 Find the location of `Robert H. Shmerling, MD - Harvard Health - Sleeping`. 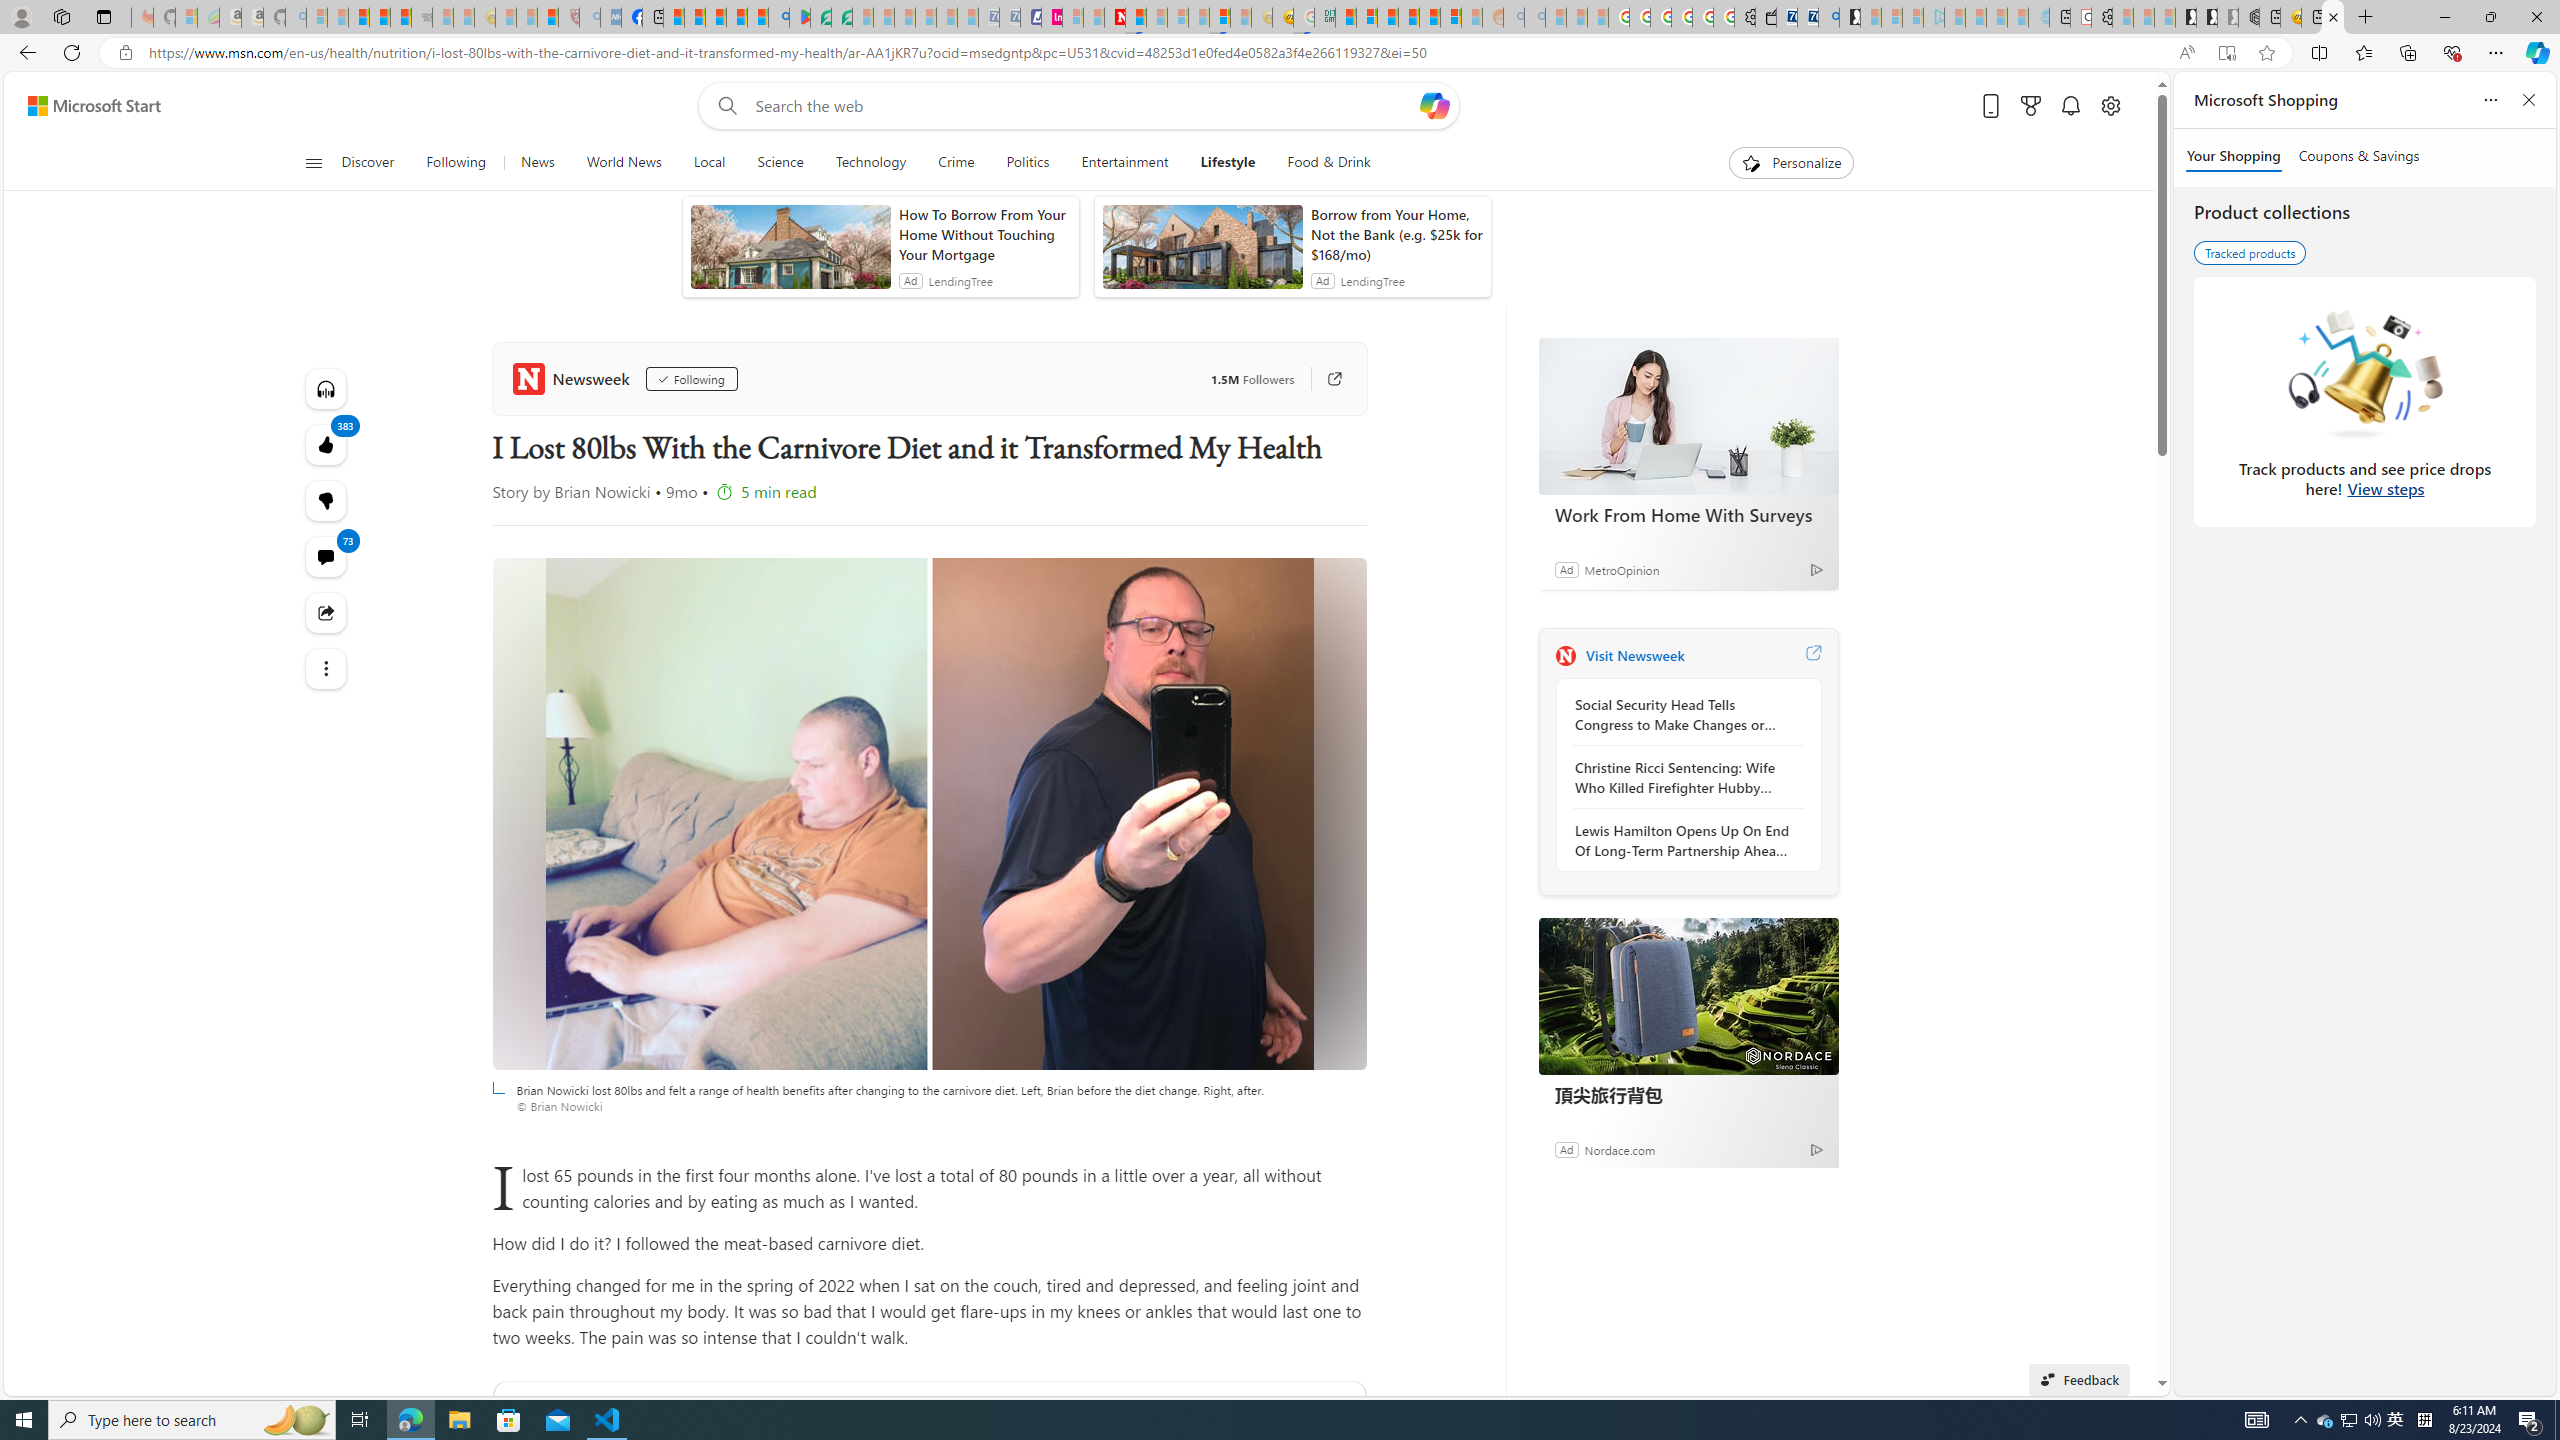

Robert H. Shmerling, MD - Harvard Health - Sleeping is located at coordinates (569, 17).